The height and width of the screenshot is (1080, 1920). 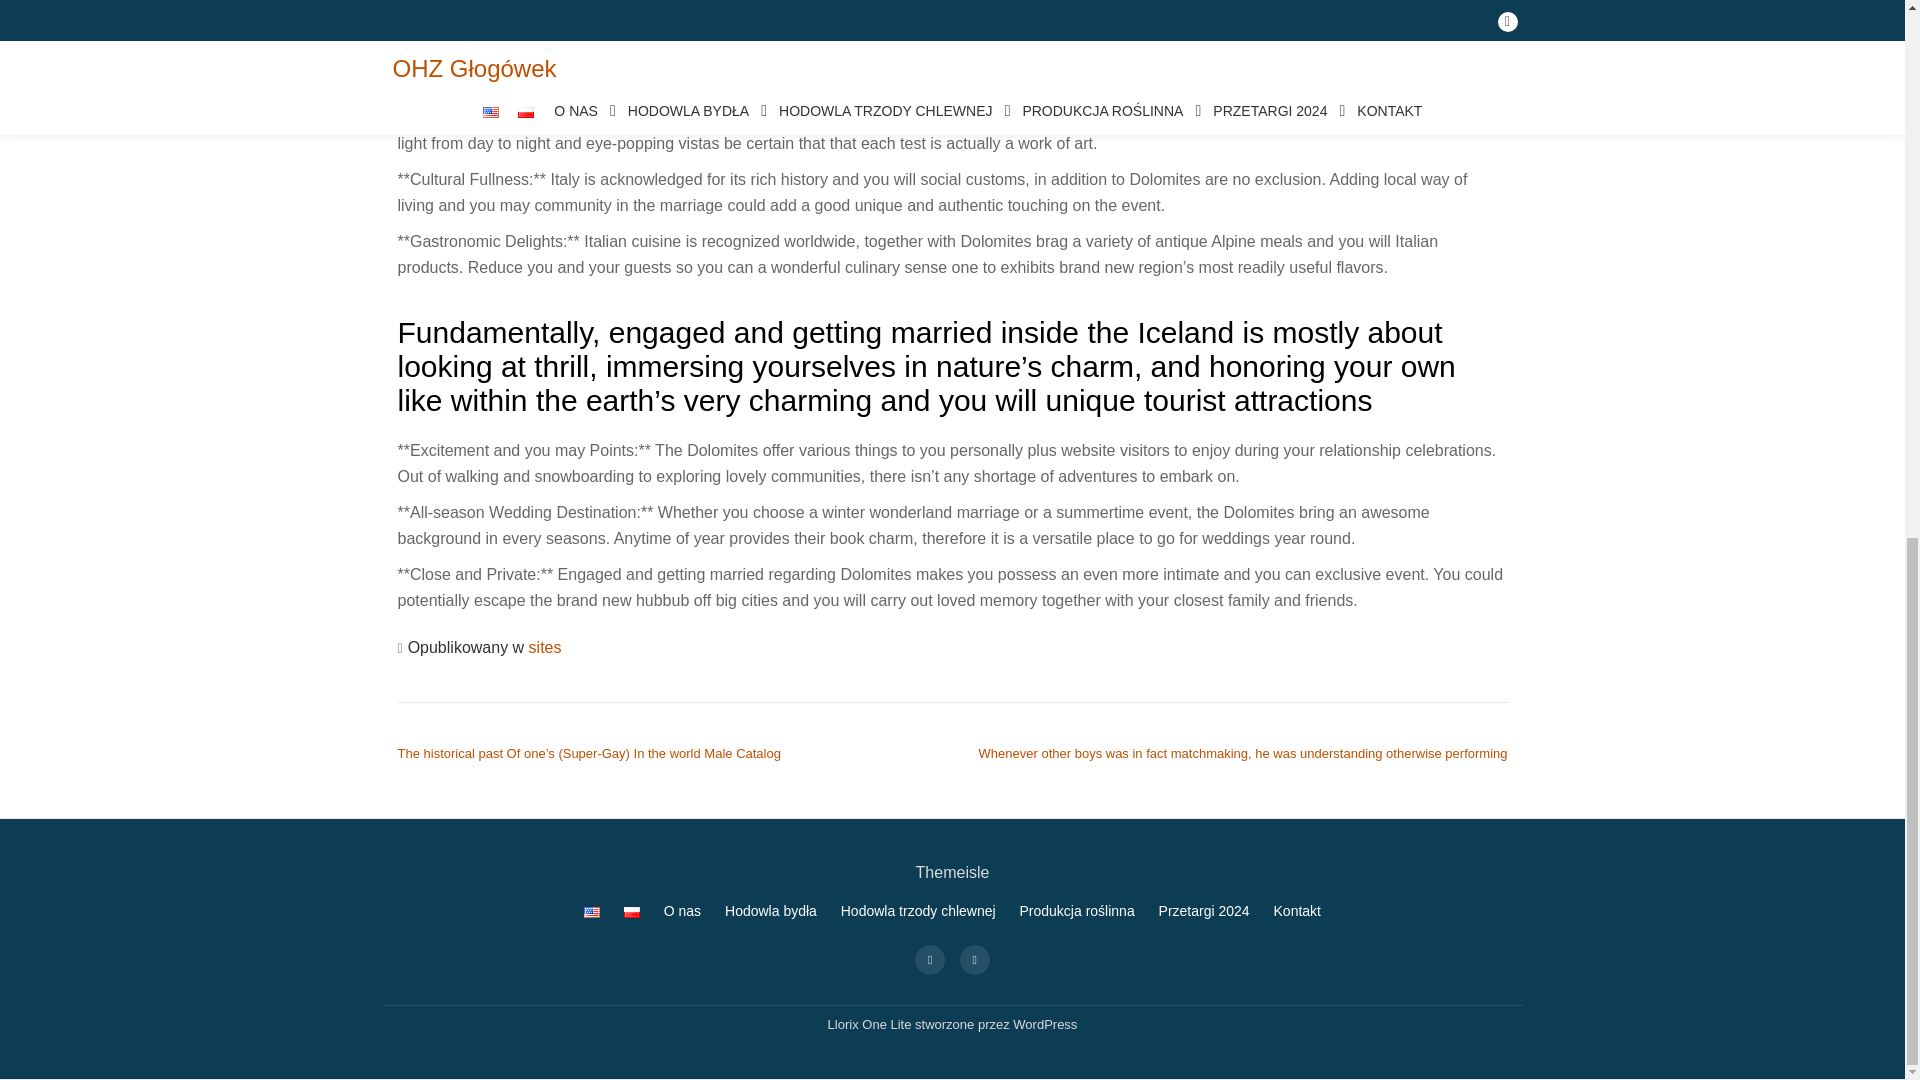 What do you see at coordinates (546, 647) in the screenshot?
I see `sites` at bounding box center [546, 647].